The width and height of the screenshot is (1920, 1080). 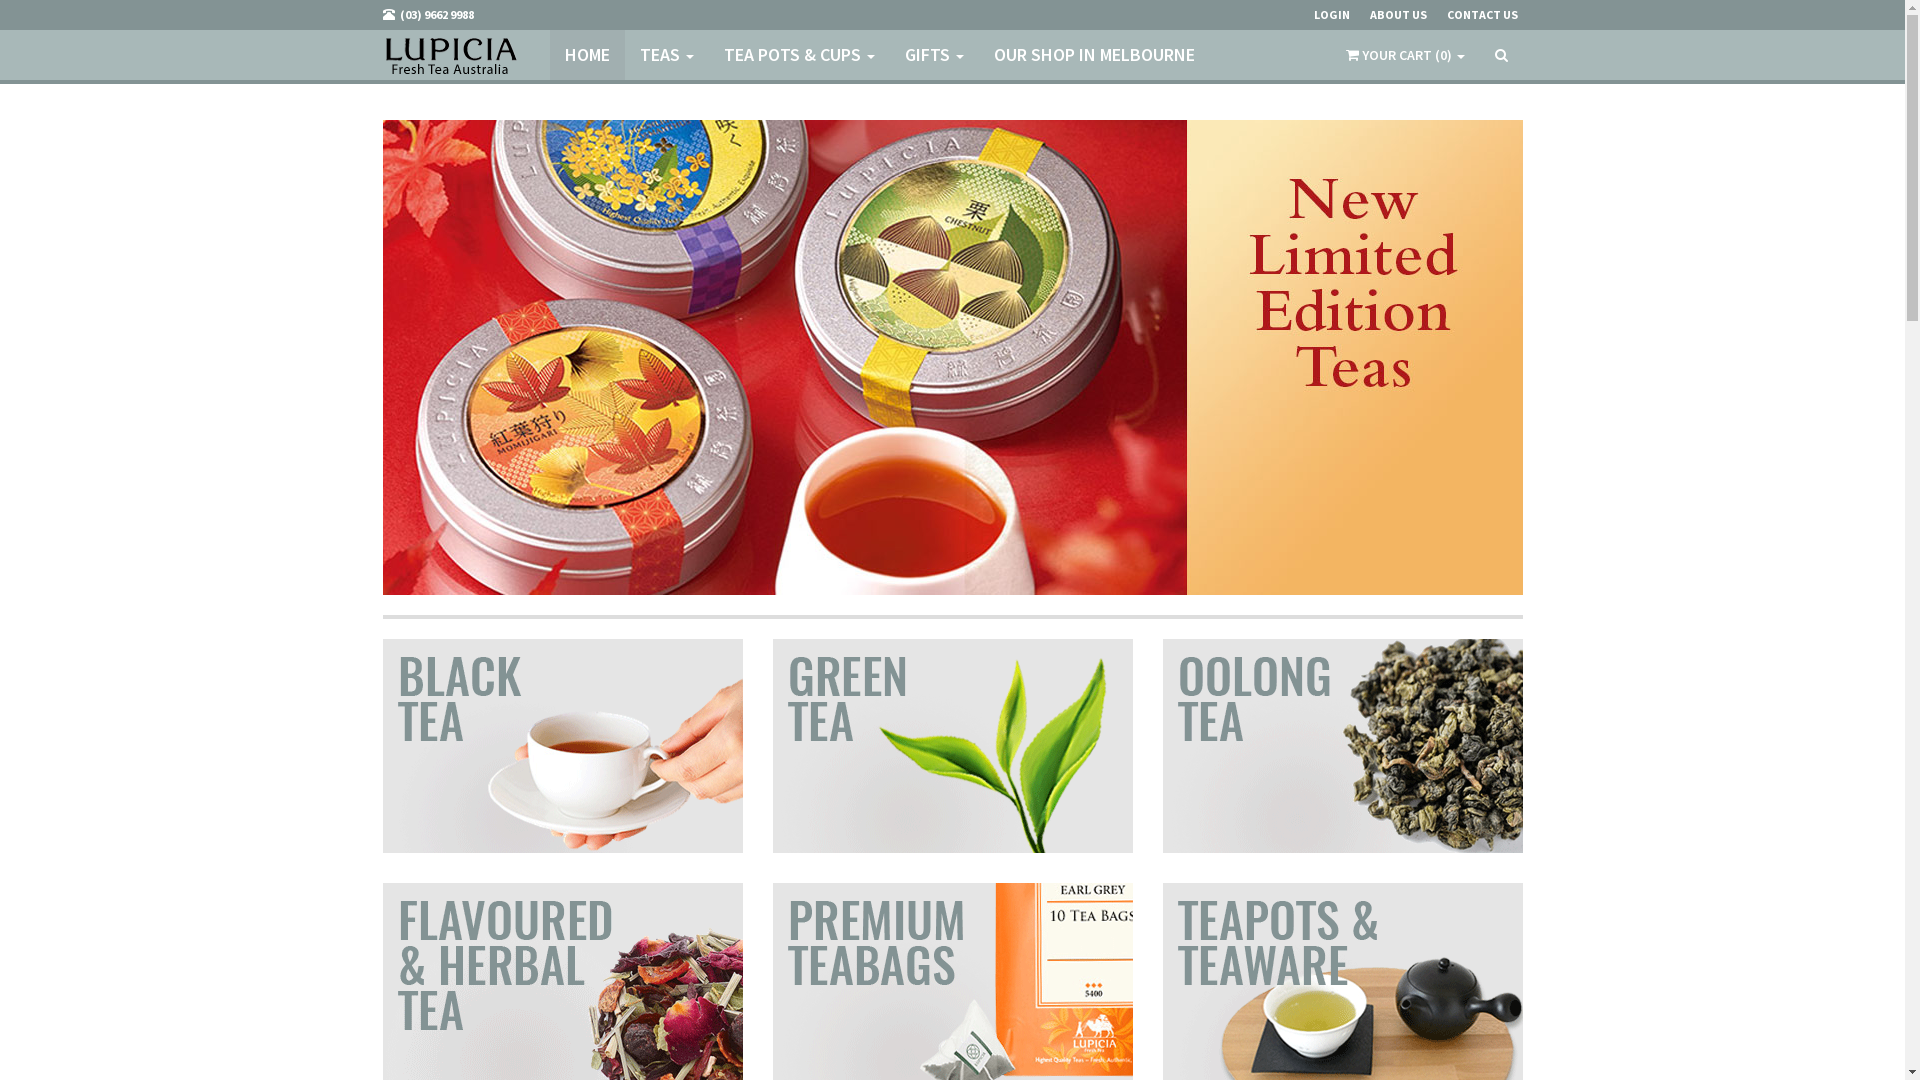 I want to click on TEA POTS & CUPS, so click(x=798, y=55).